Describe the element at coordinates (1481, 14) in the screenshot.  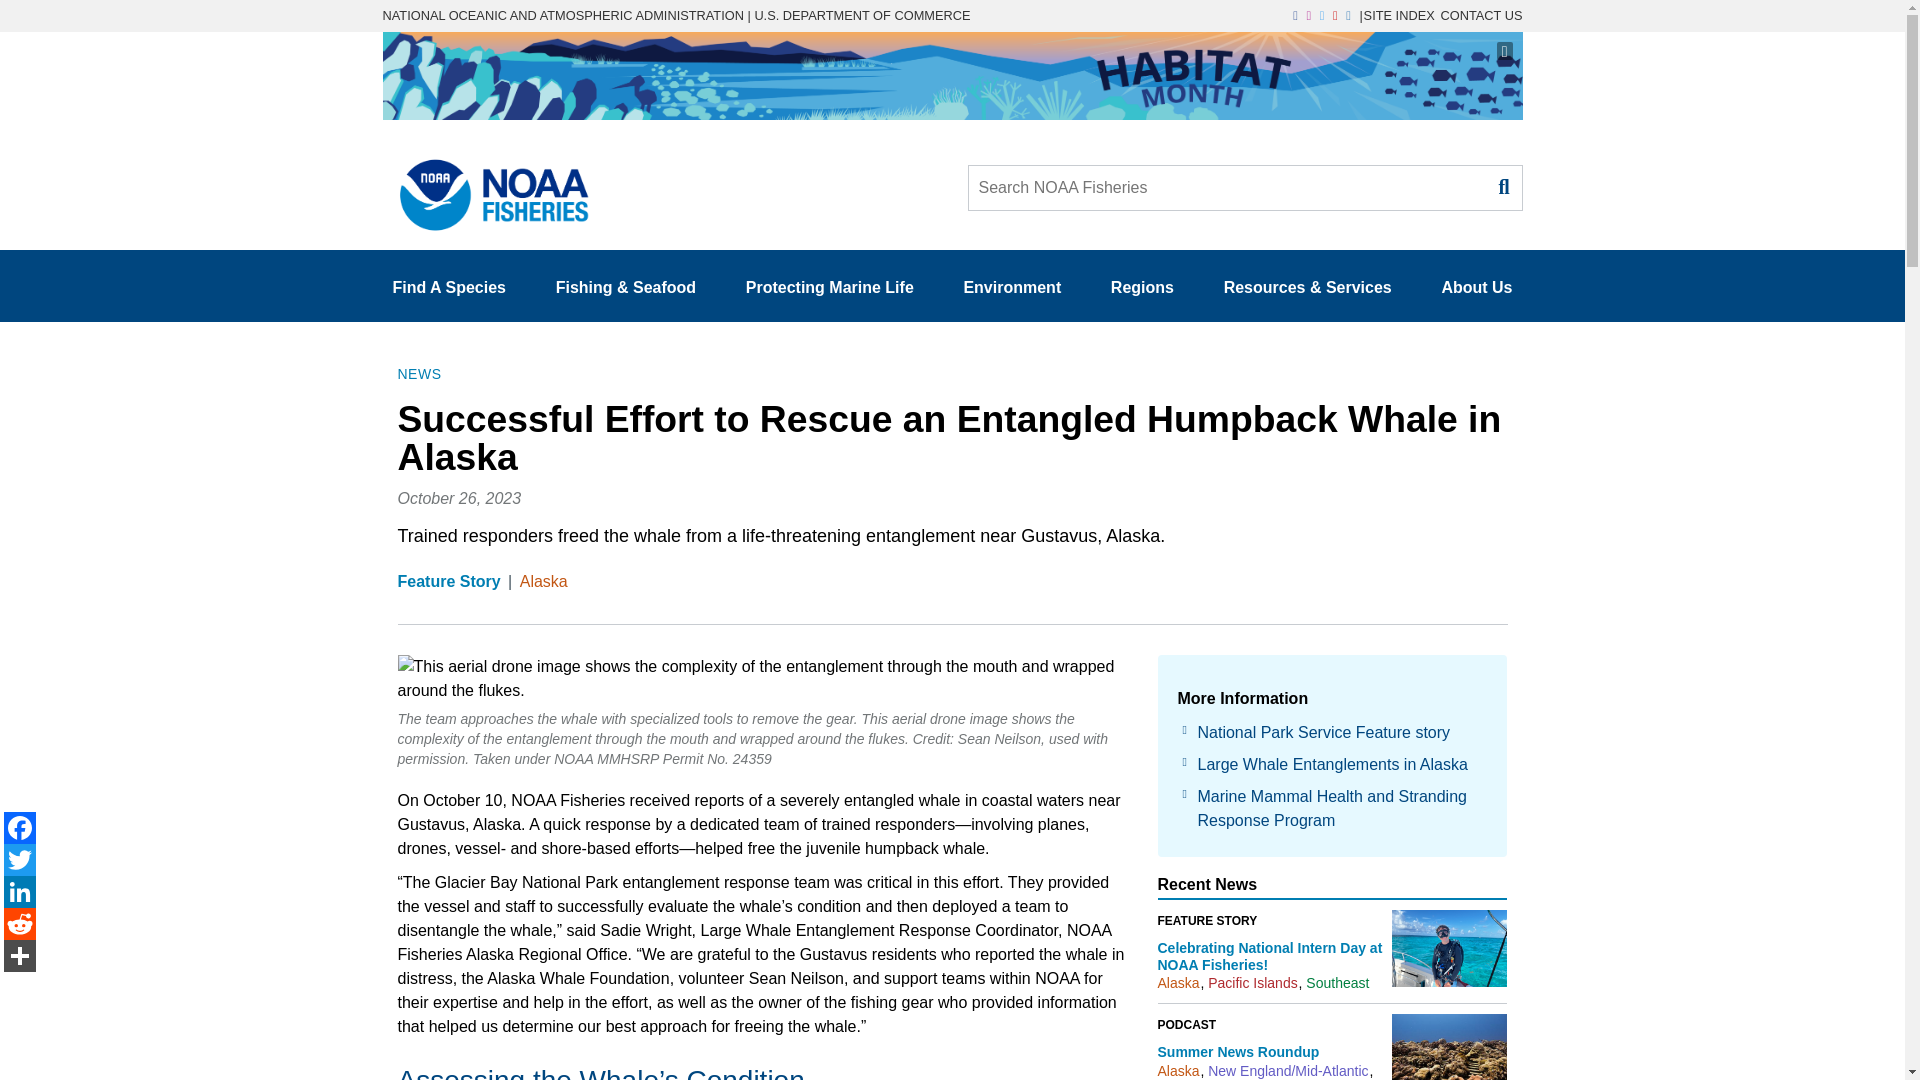
I see `CONTACT US` at that location.